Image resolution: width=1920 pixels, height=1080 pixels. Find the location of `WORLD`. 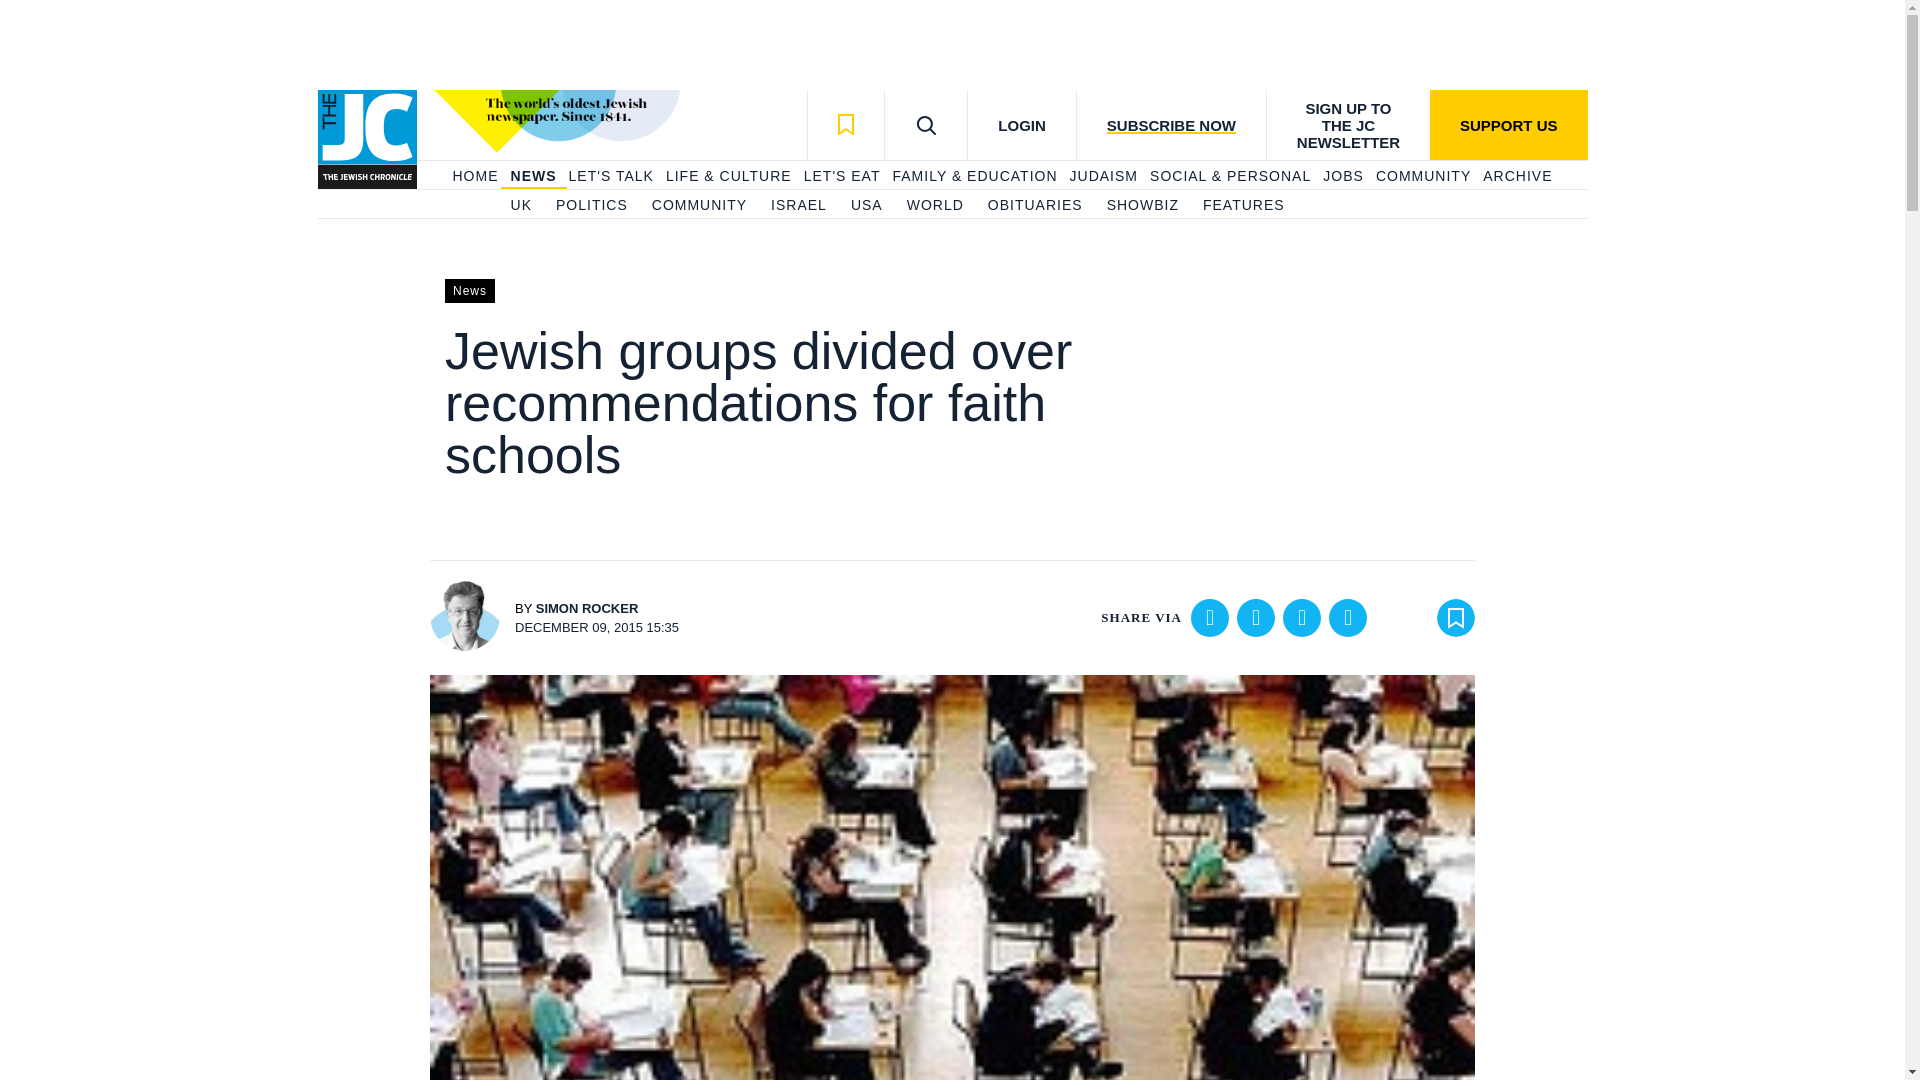

WORLD is located at coordinates (934, 206).